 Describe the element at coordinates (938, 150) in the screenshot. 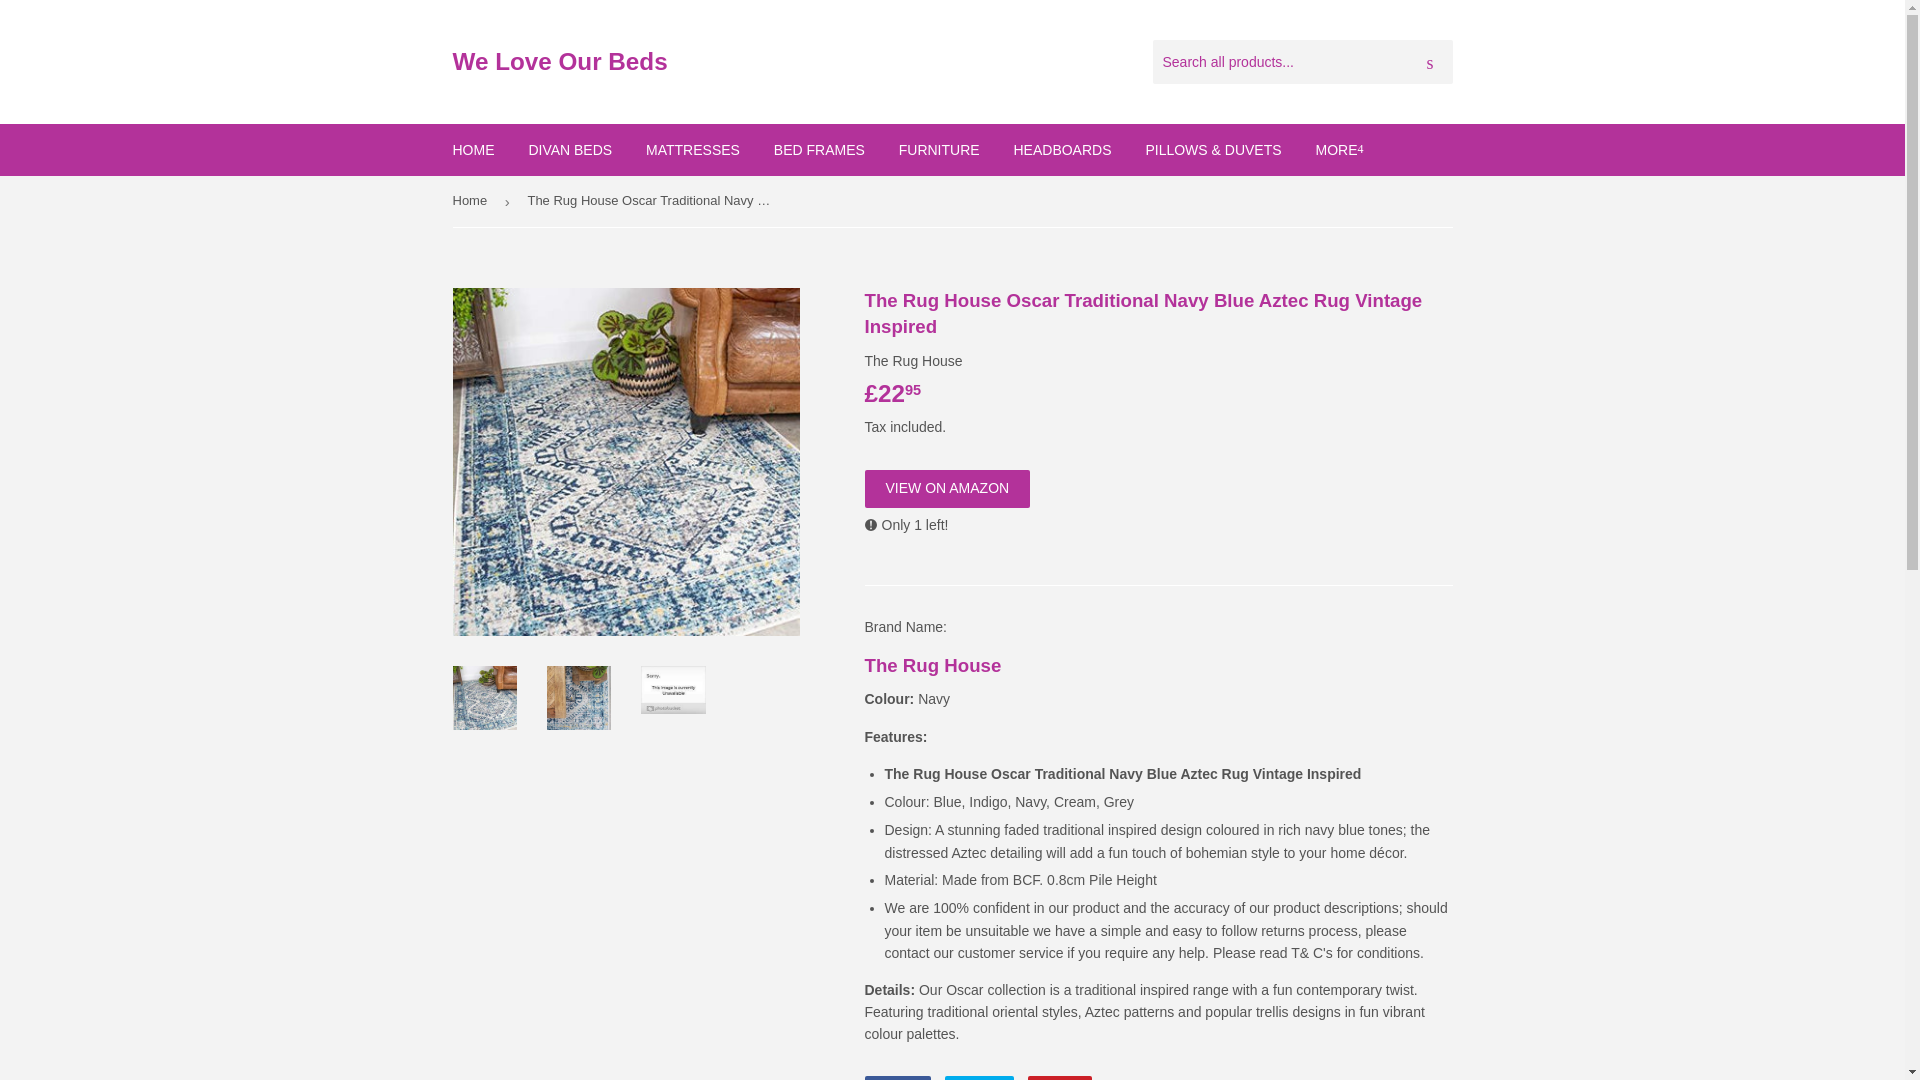

I see `FURNITURE` at that location.